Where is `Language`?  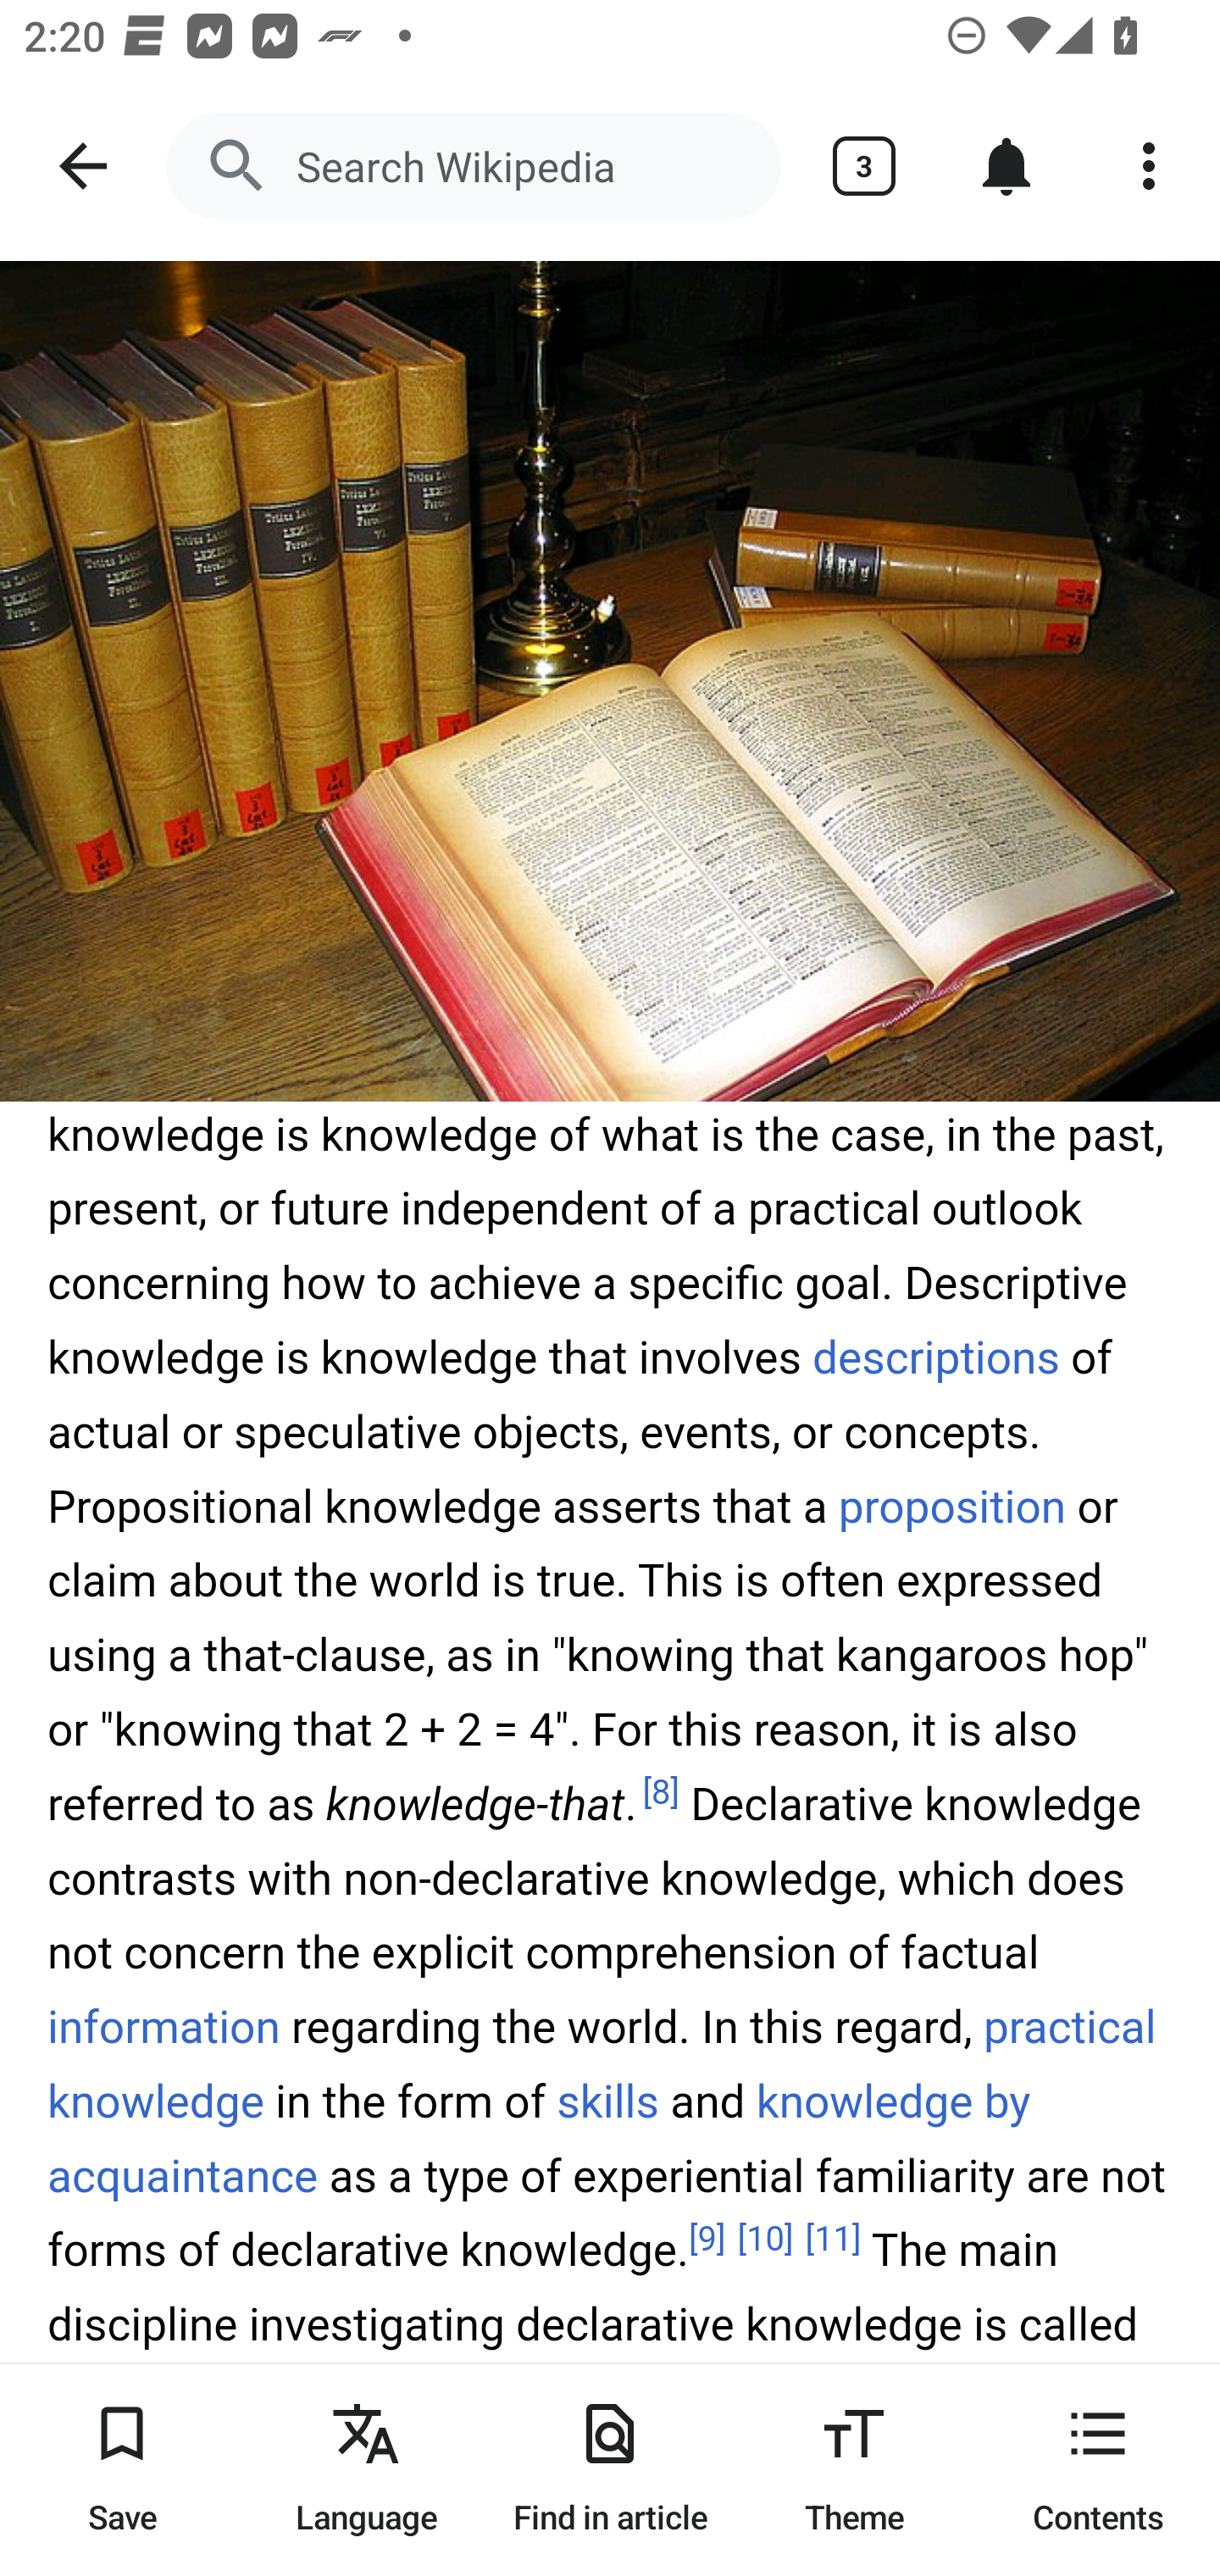
Language is located at coordinates (366, 2469).